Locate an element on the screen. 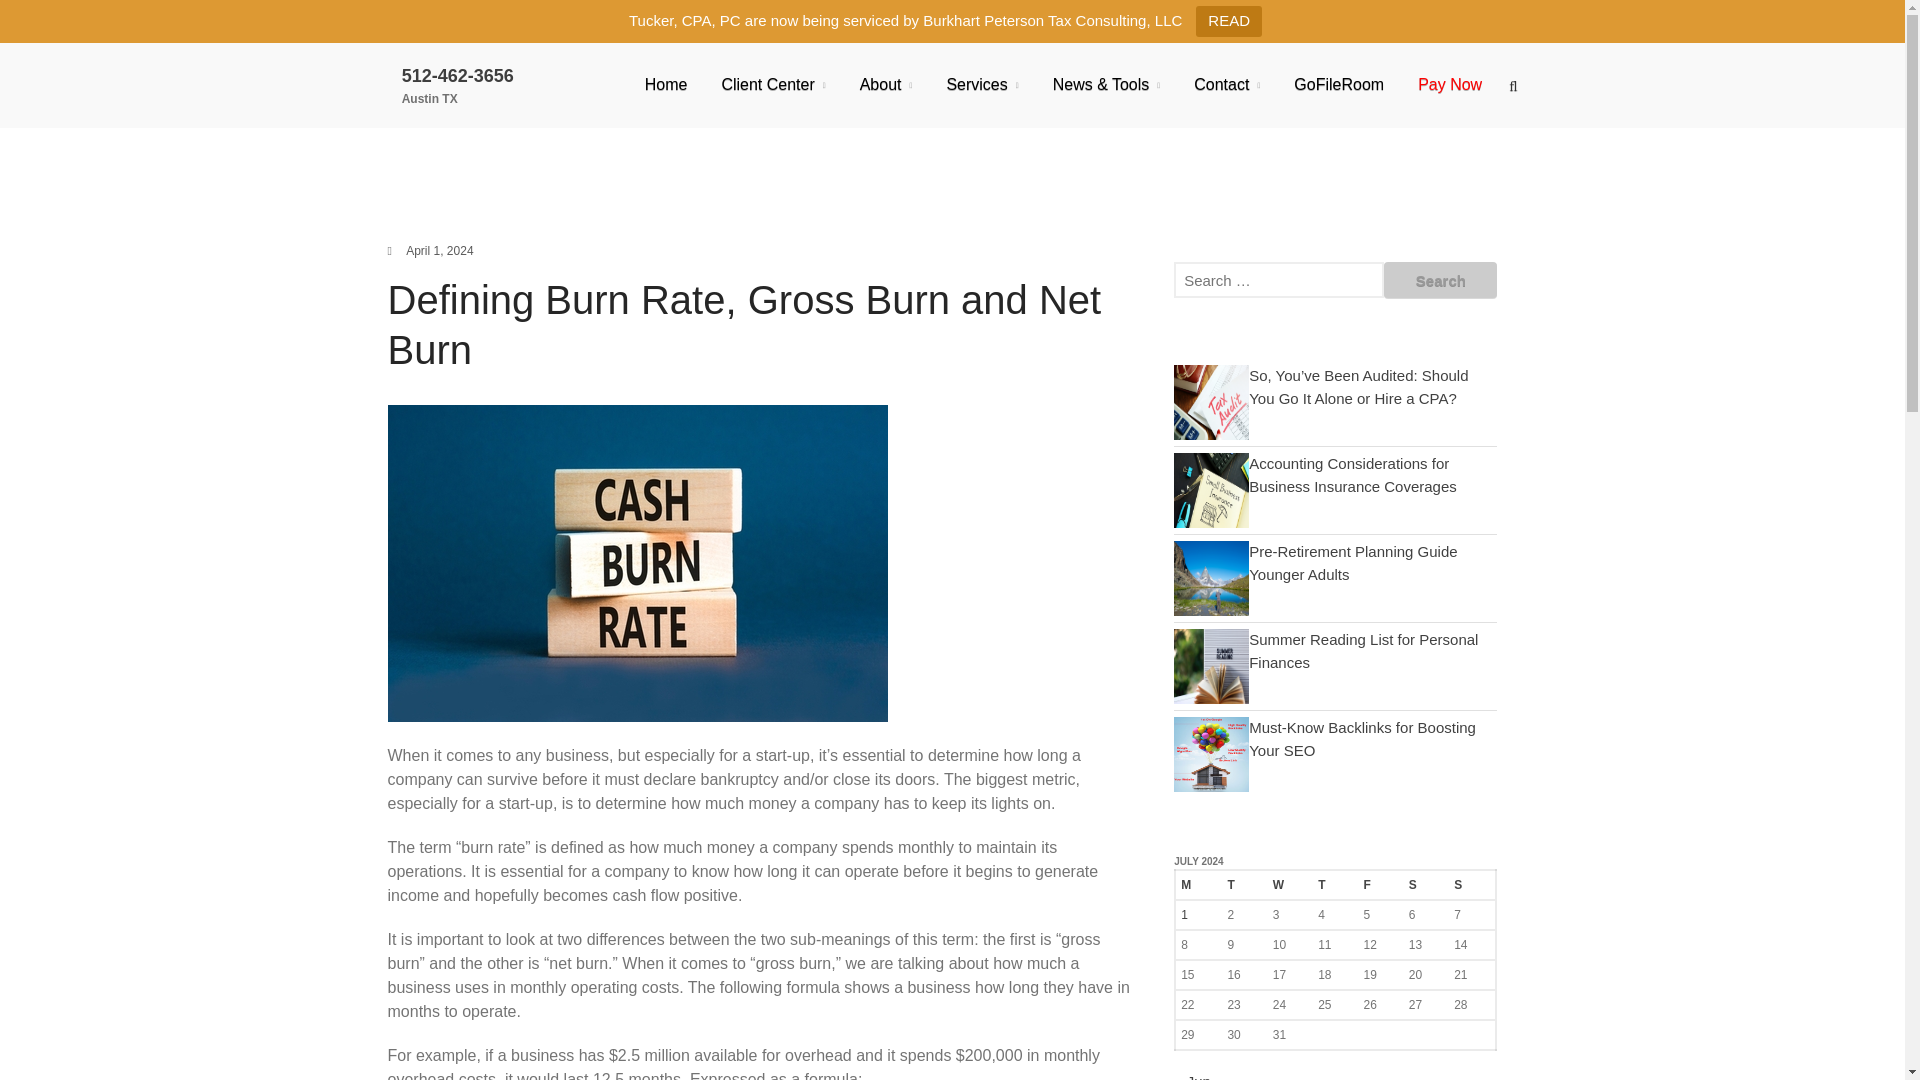 This screenshot has width=1920, height=1080. Monday is located at coordinates (1198, 884).